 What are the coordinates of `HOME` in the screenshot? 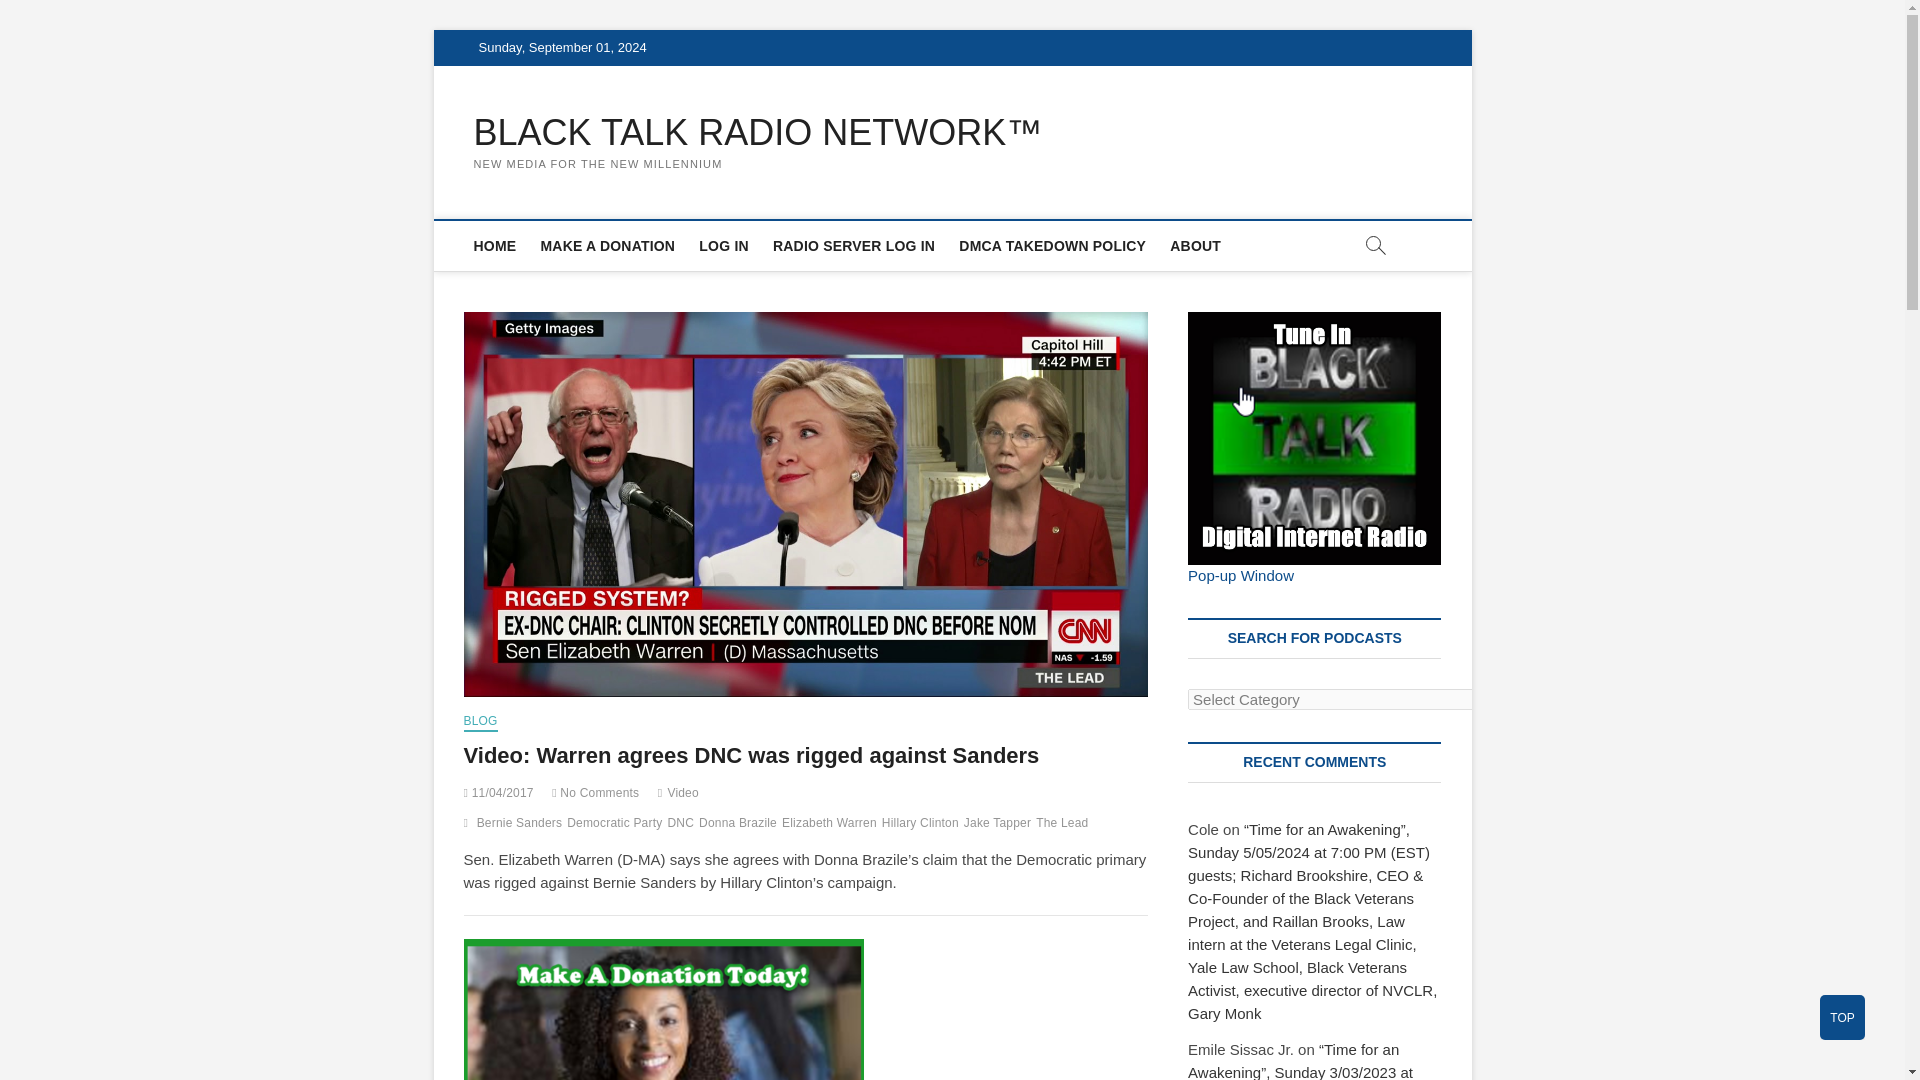 It's located at (495, 246).